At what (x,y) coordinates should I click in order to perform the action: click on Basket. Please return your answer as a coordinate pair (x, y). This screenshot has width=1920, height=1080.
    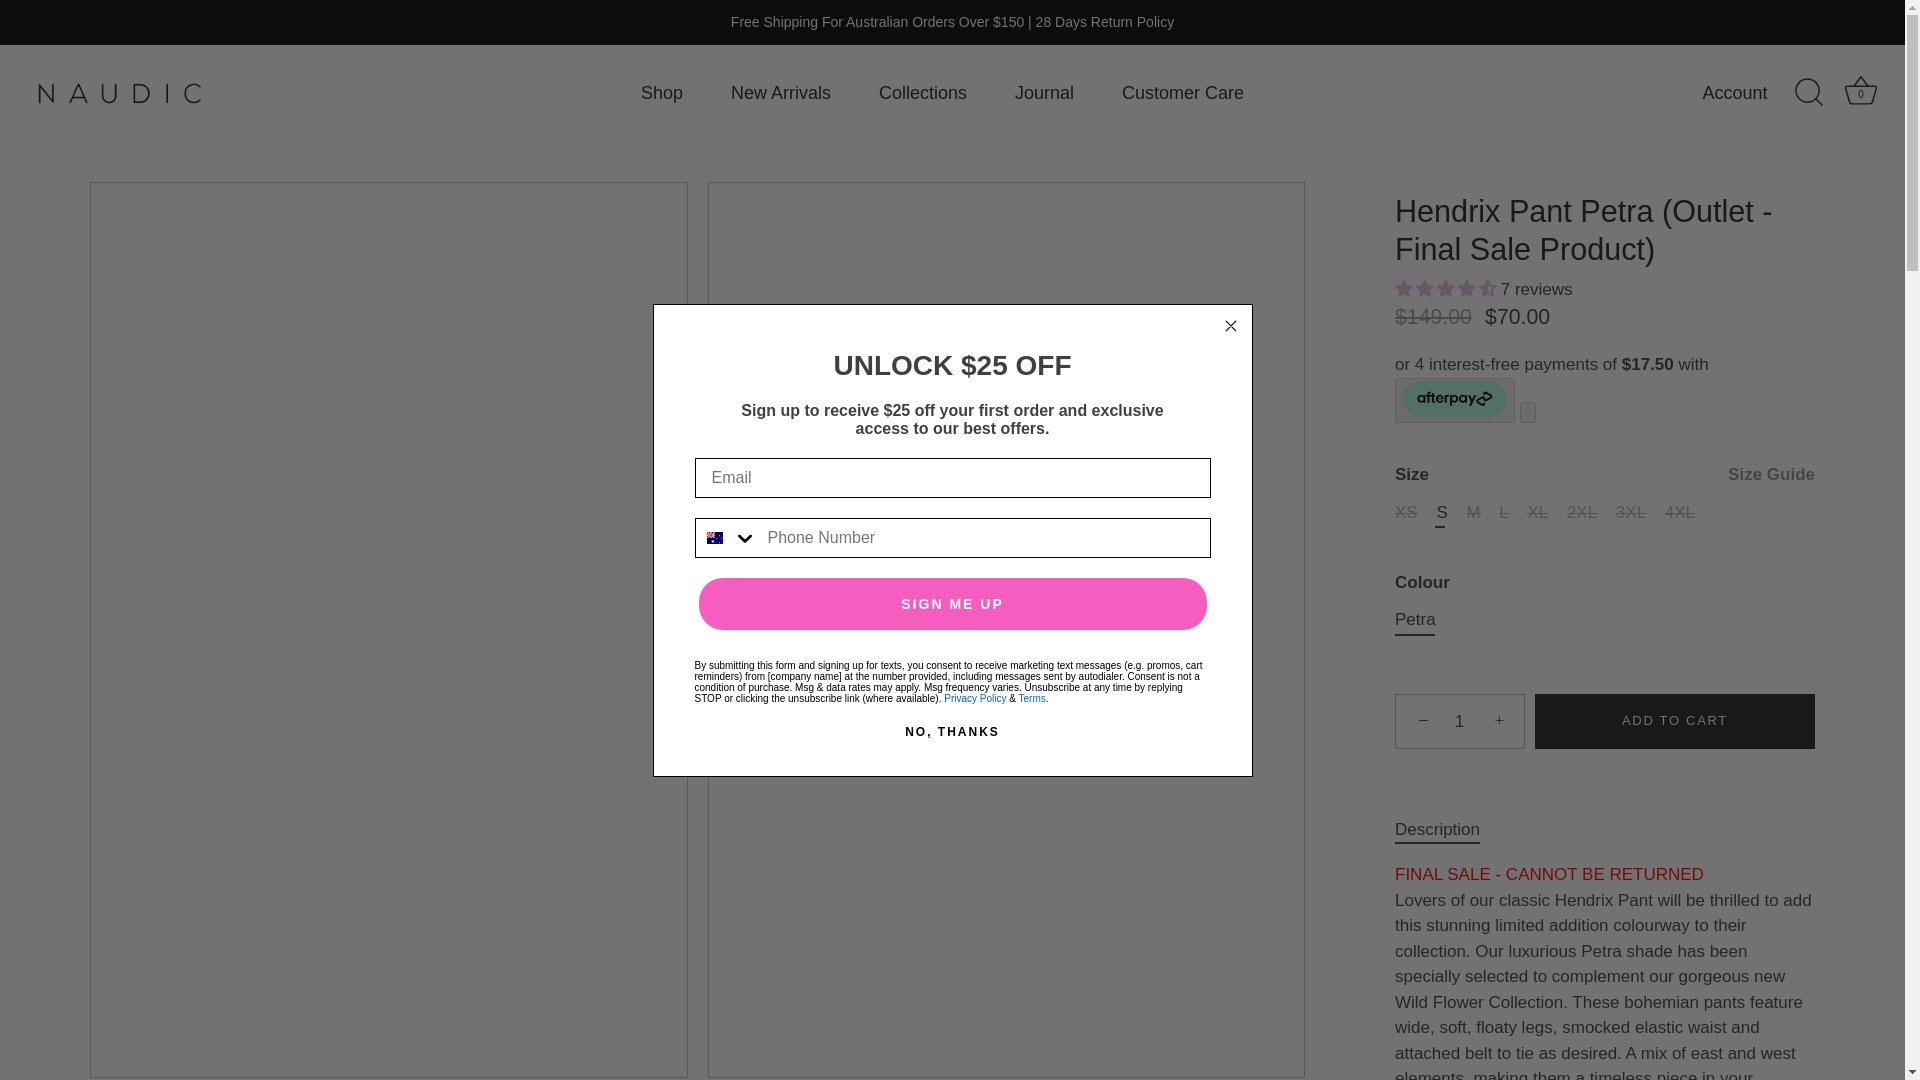
    Looking at the image, I should click on (1861, 92).